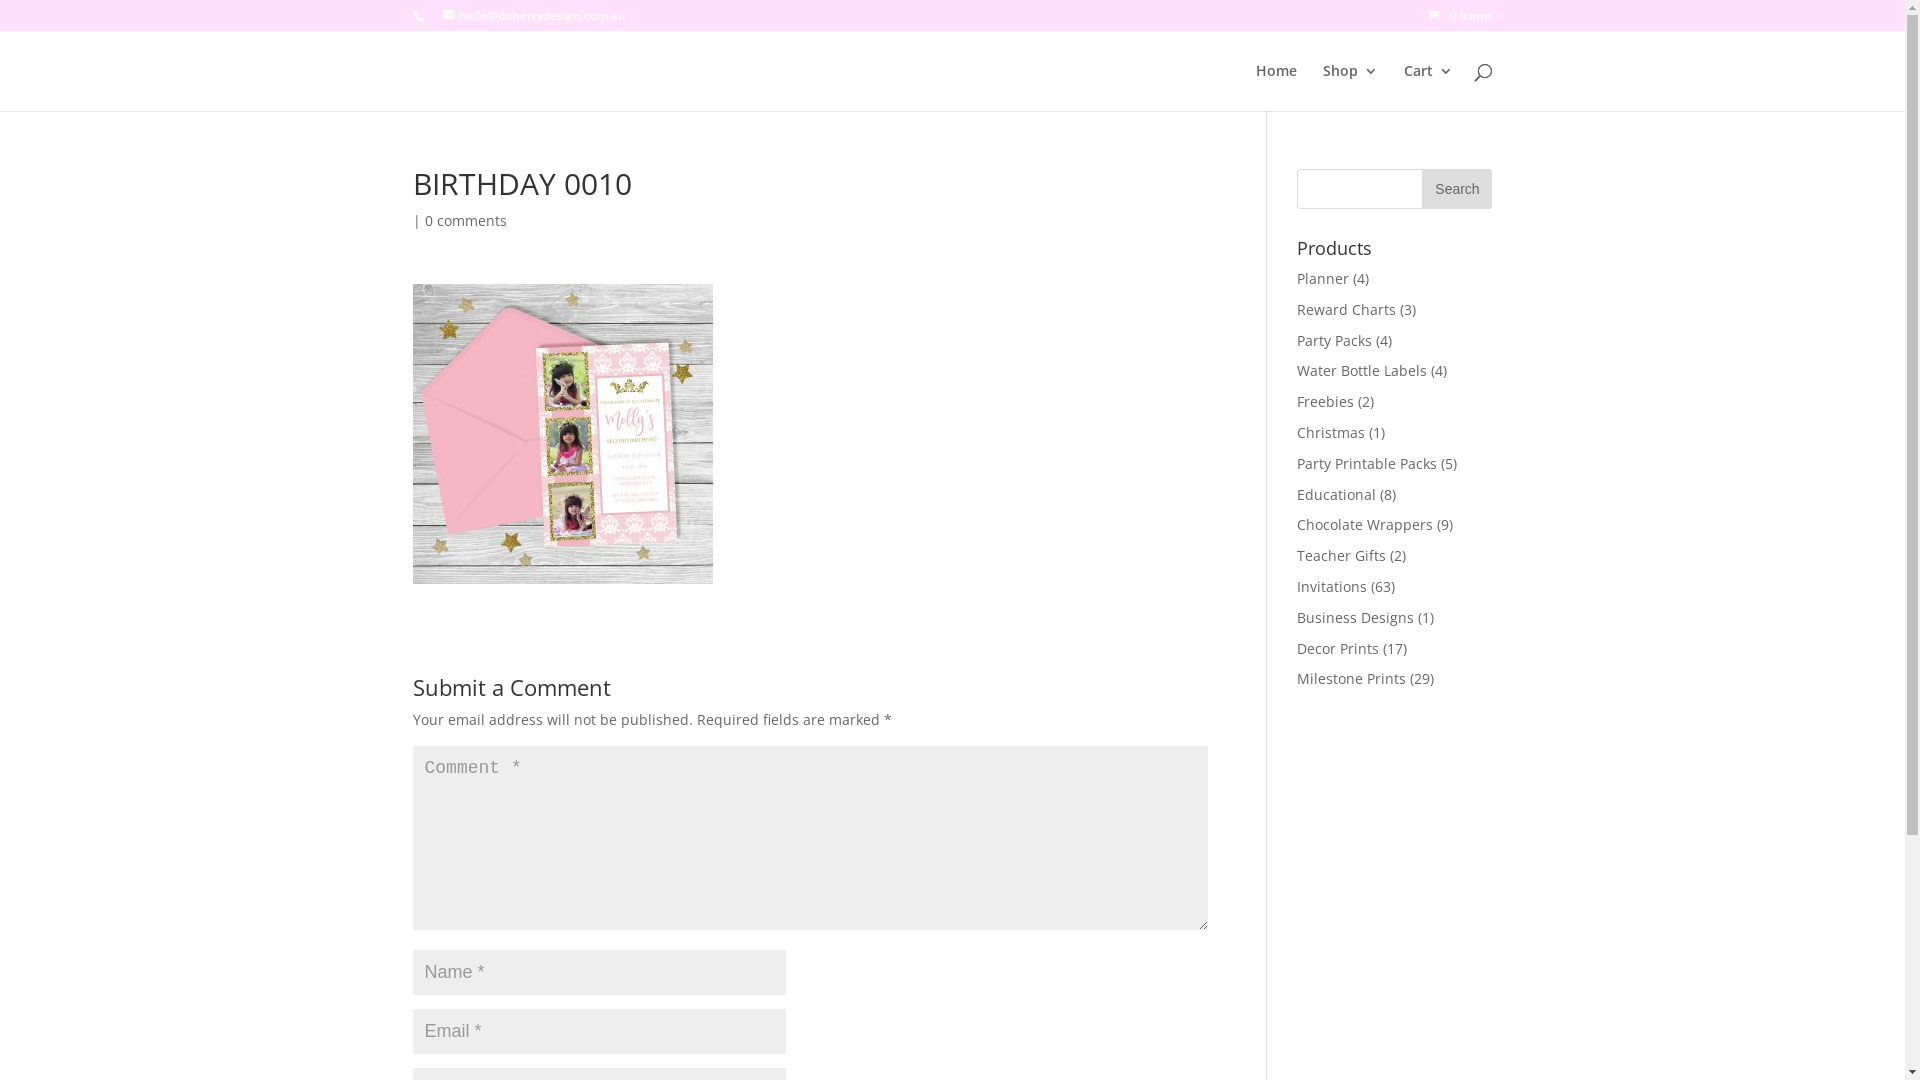 Image resolution: width=1920 pixels, height=1080 pixels. Describe the element at coordinates (1334, 340) in the screenshot. I see `Party Packs` at that location.